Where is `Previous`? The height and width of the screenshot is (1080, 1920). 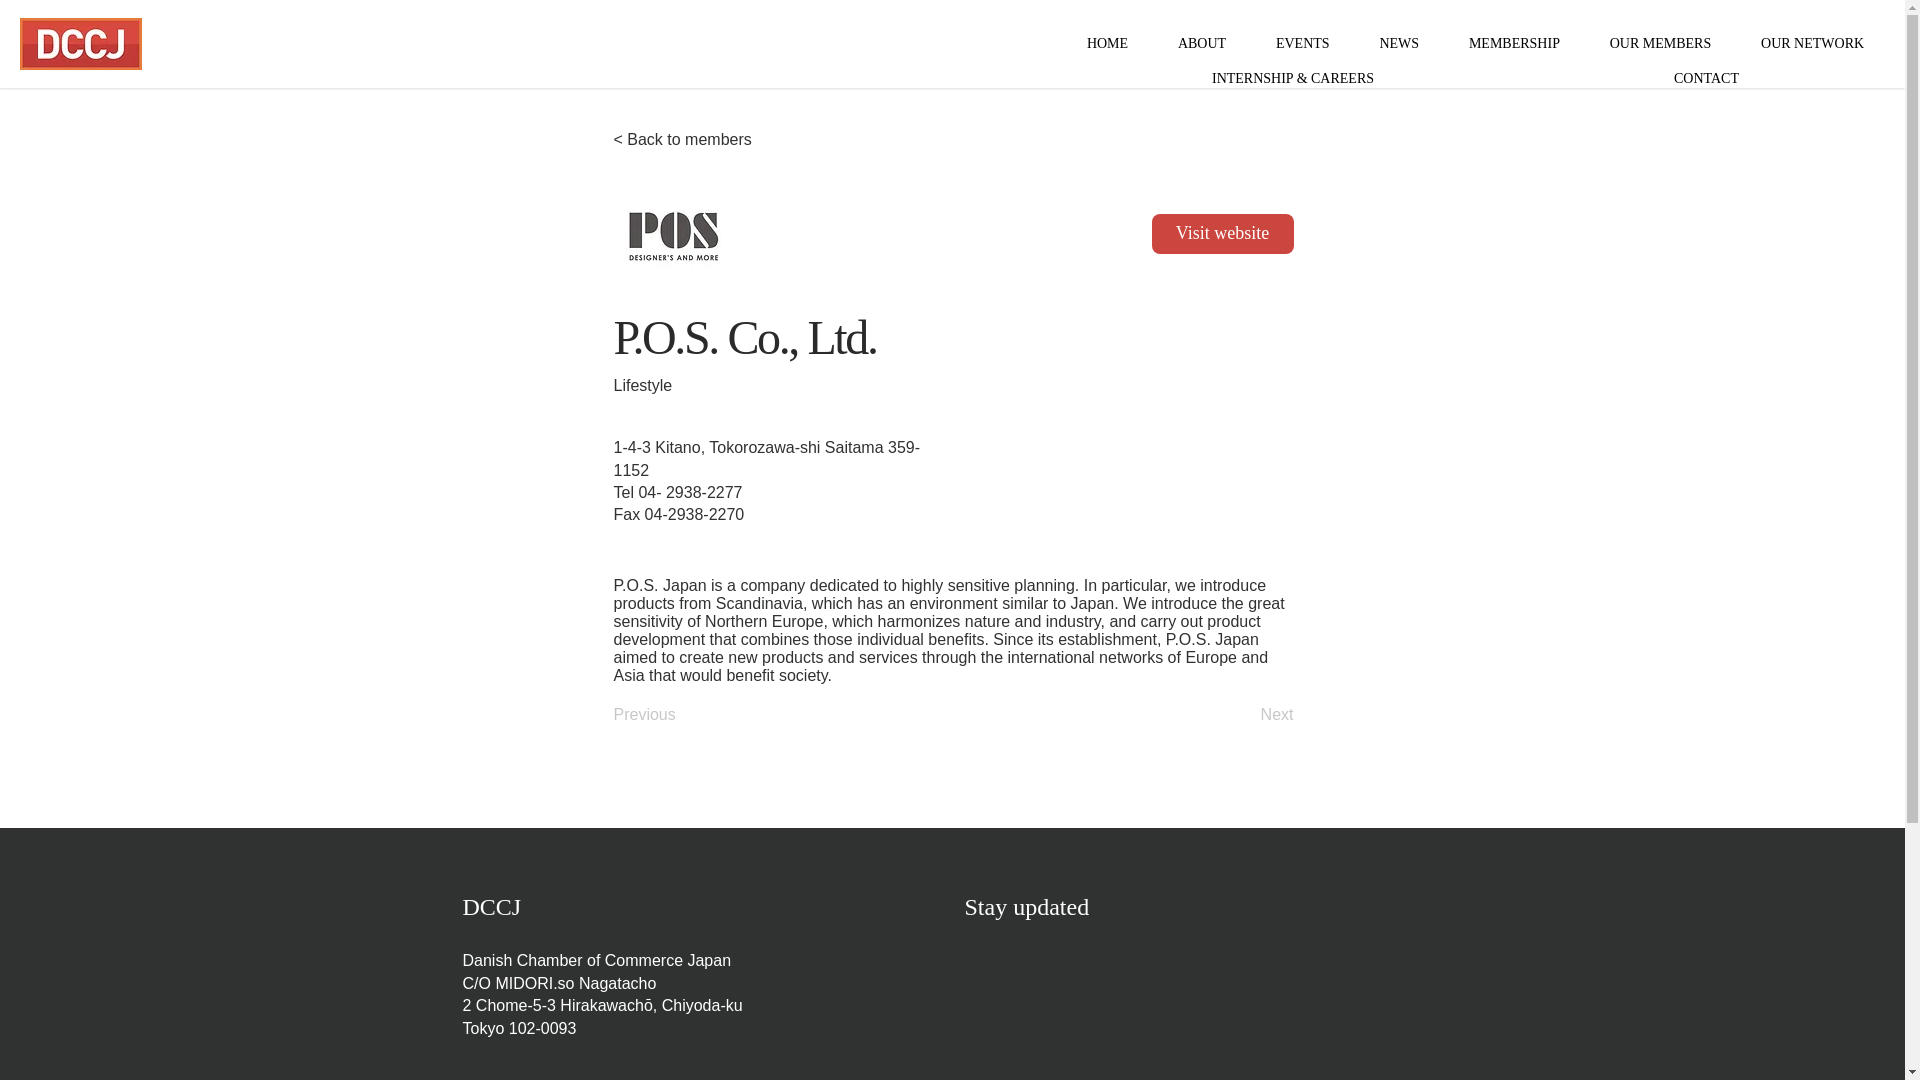 Previous is located at coordinates (680, 715).